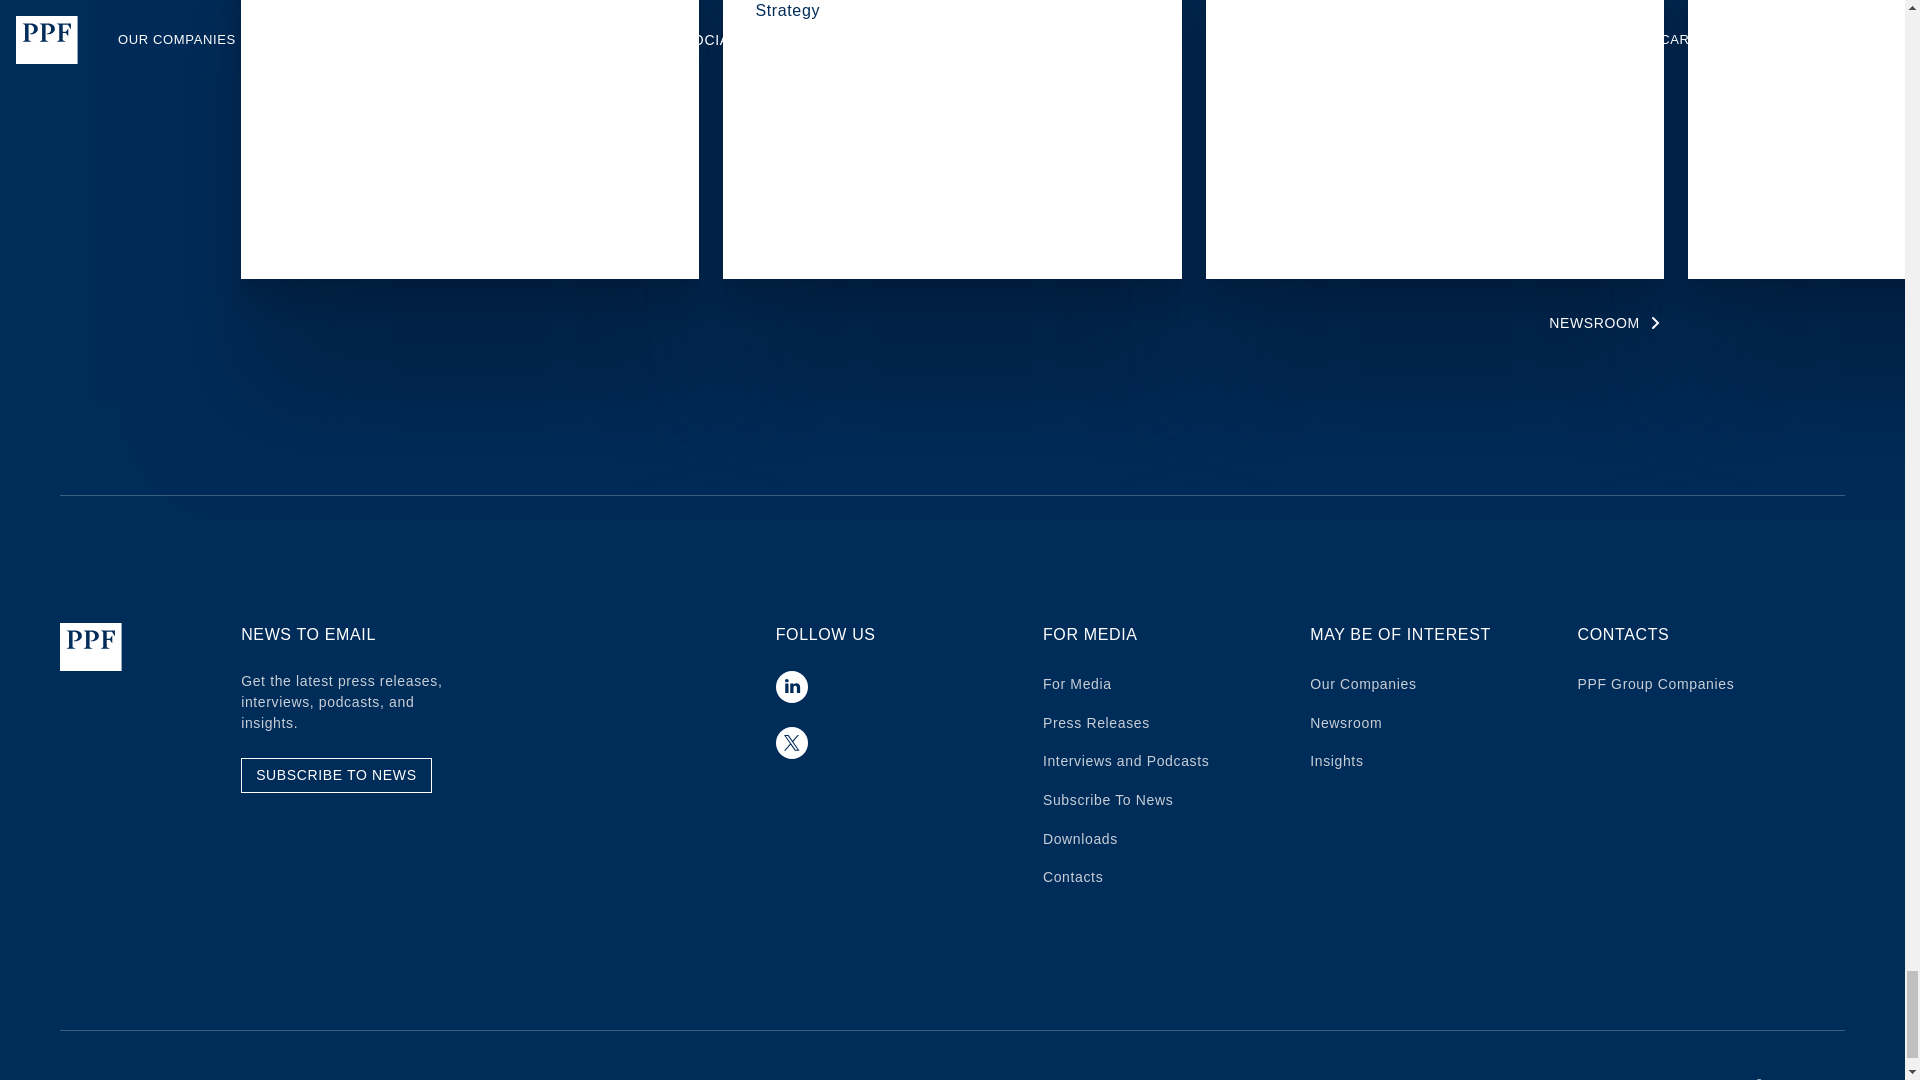 The width and height of the screenshot is (1920, 1080). Describe the element at coordinates (1108, 799) in the screenshot. I see `Subscribe To News` at that location.